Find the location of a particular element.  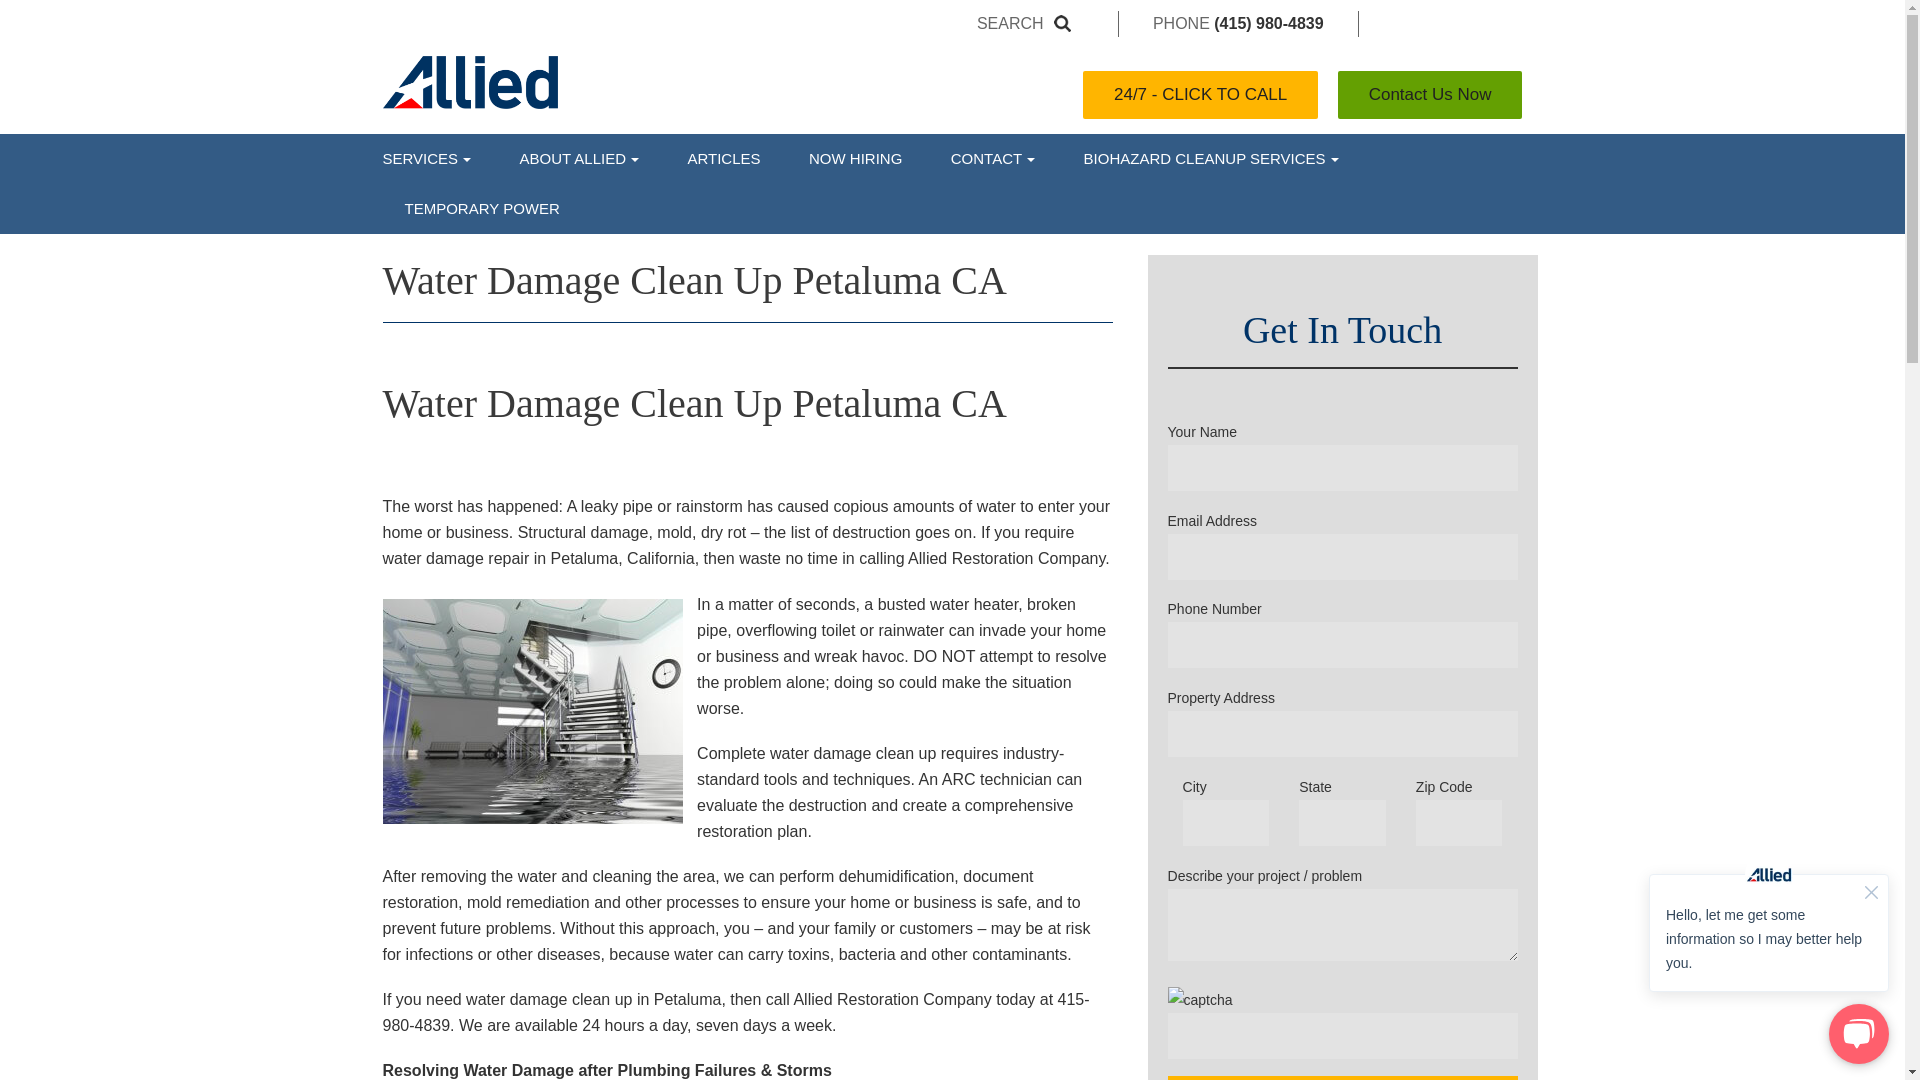

SERVICES is located at coordinates (438, 158).